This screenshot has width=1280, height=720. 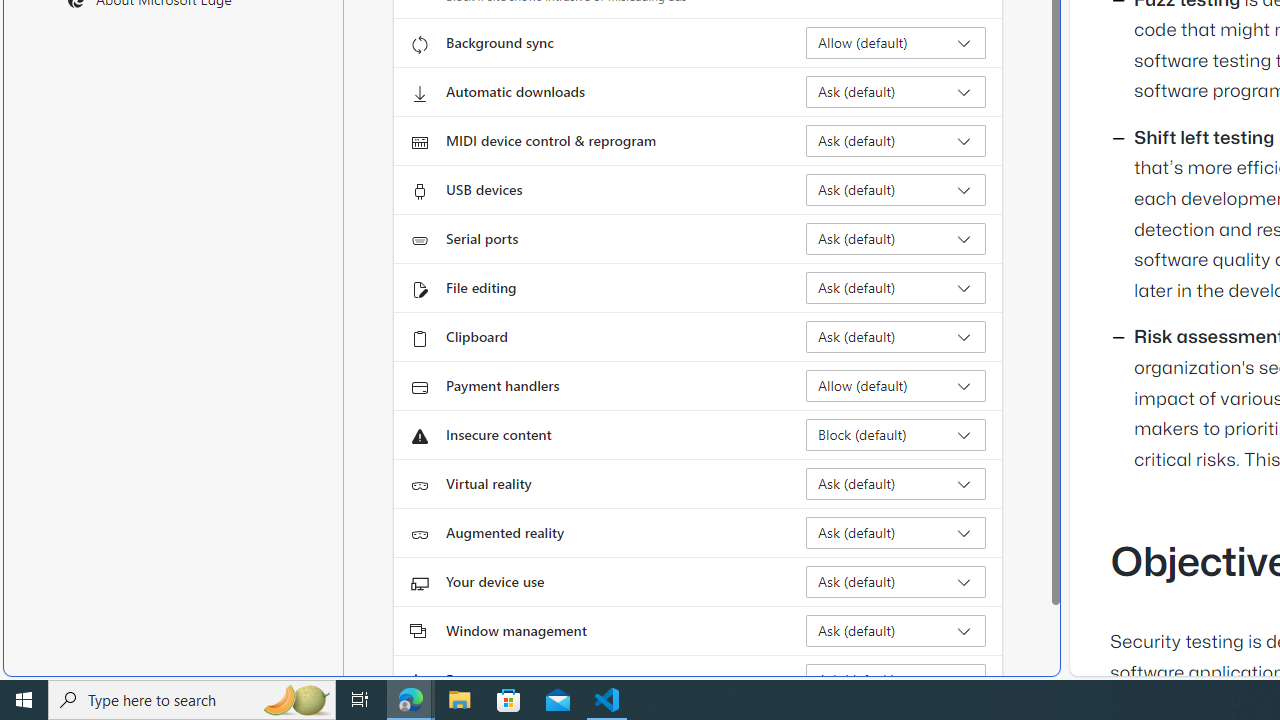 I want to click on Virtual reality Ask (default), so click(x=896, y=484).